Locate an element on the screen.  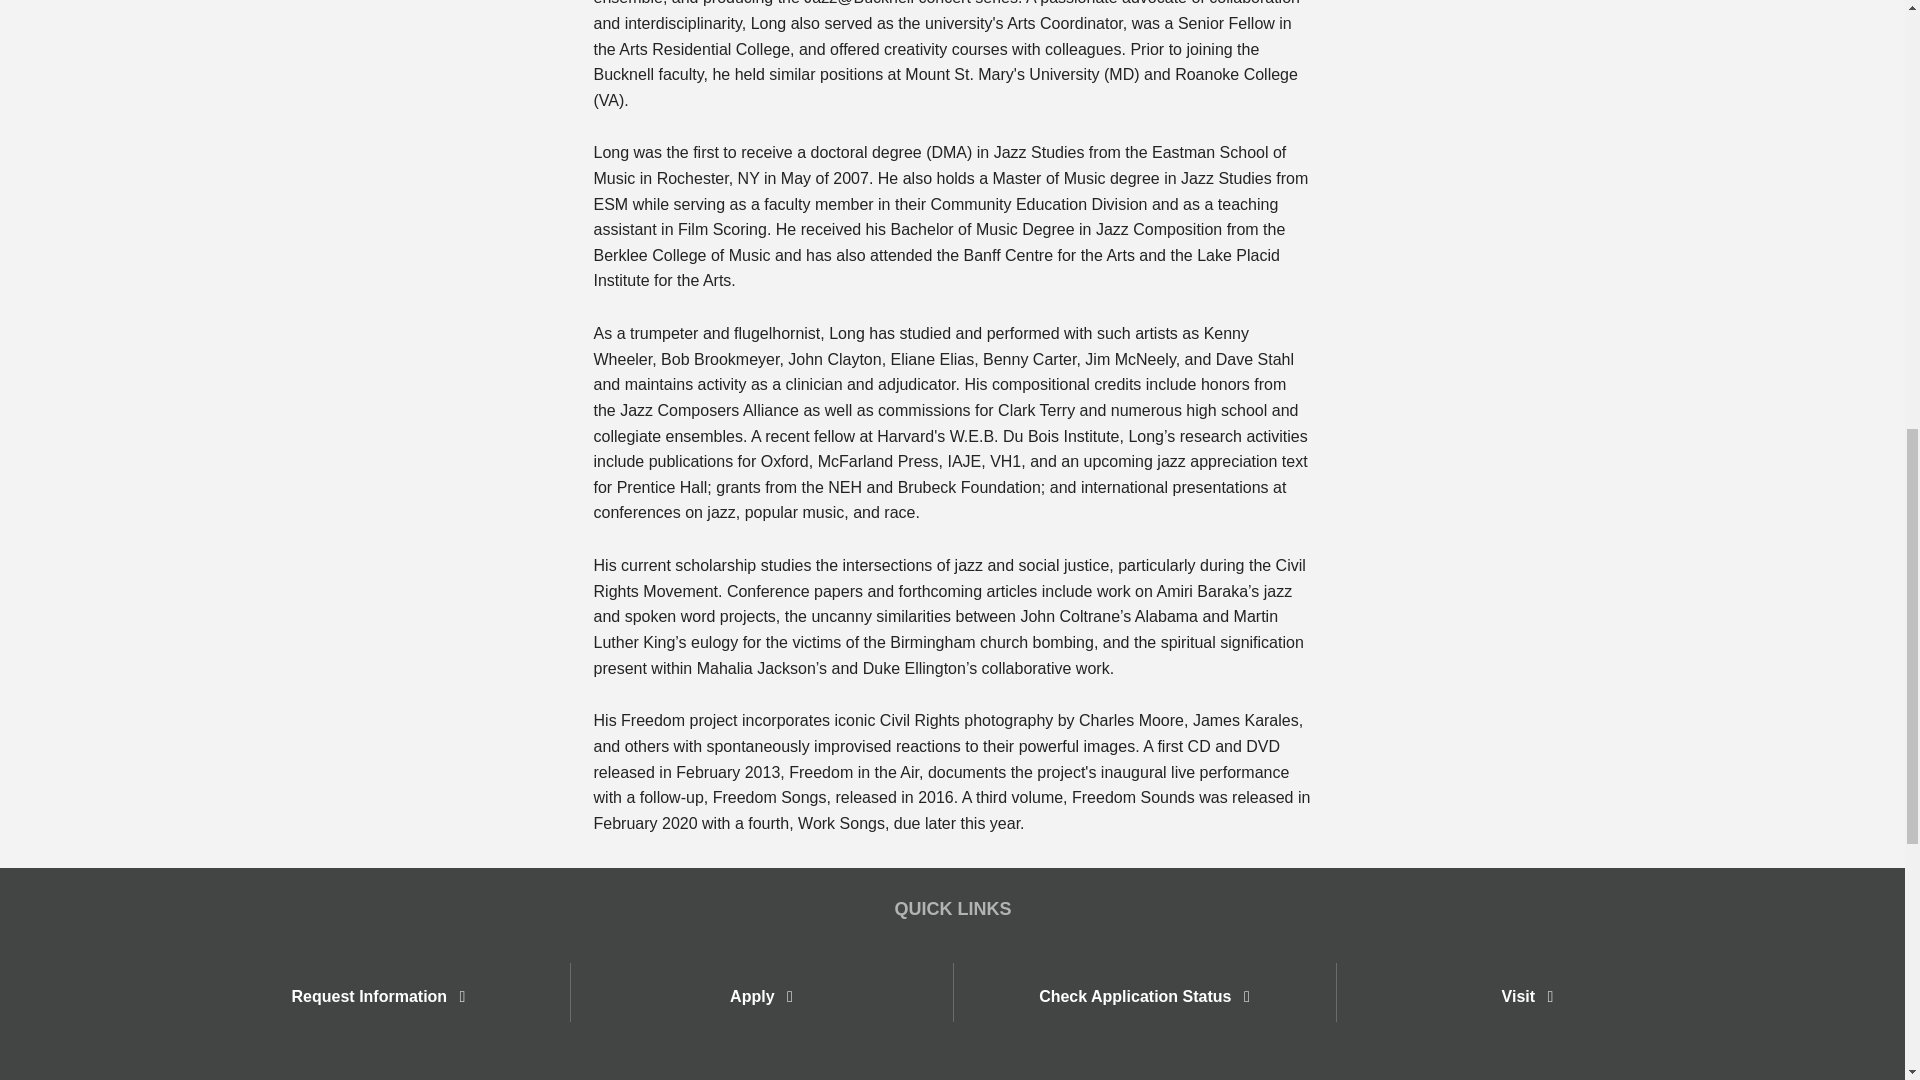
Check Application Status is located at coordinates (1143, 992).